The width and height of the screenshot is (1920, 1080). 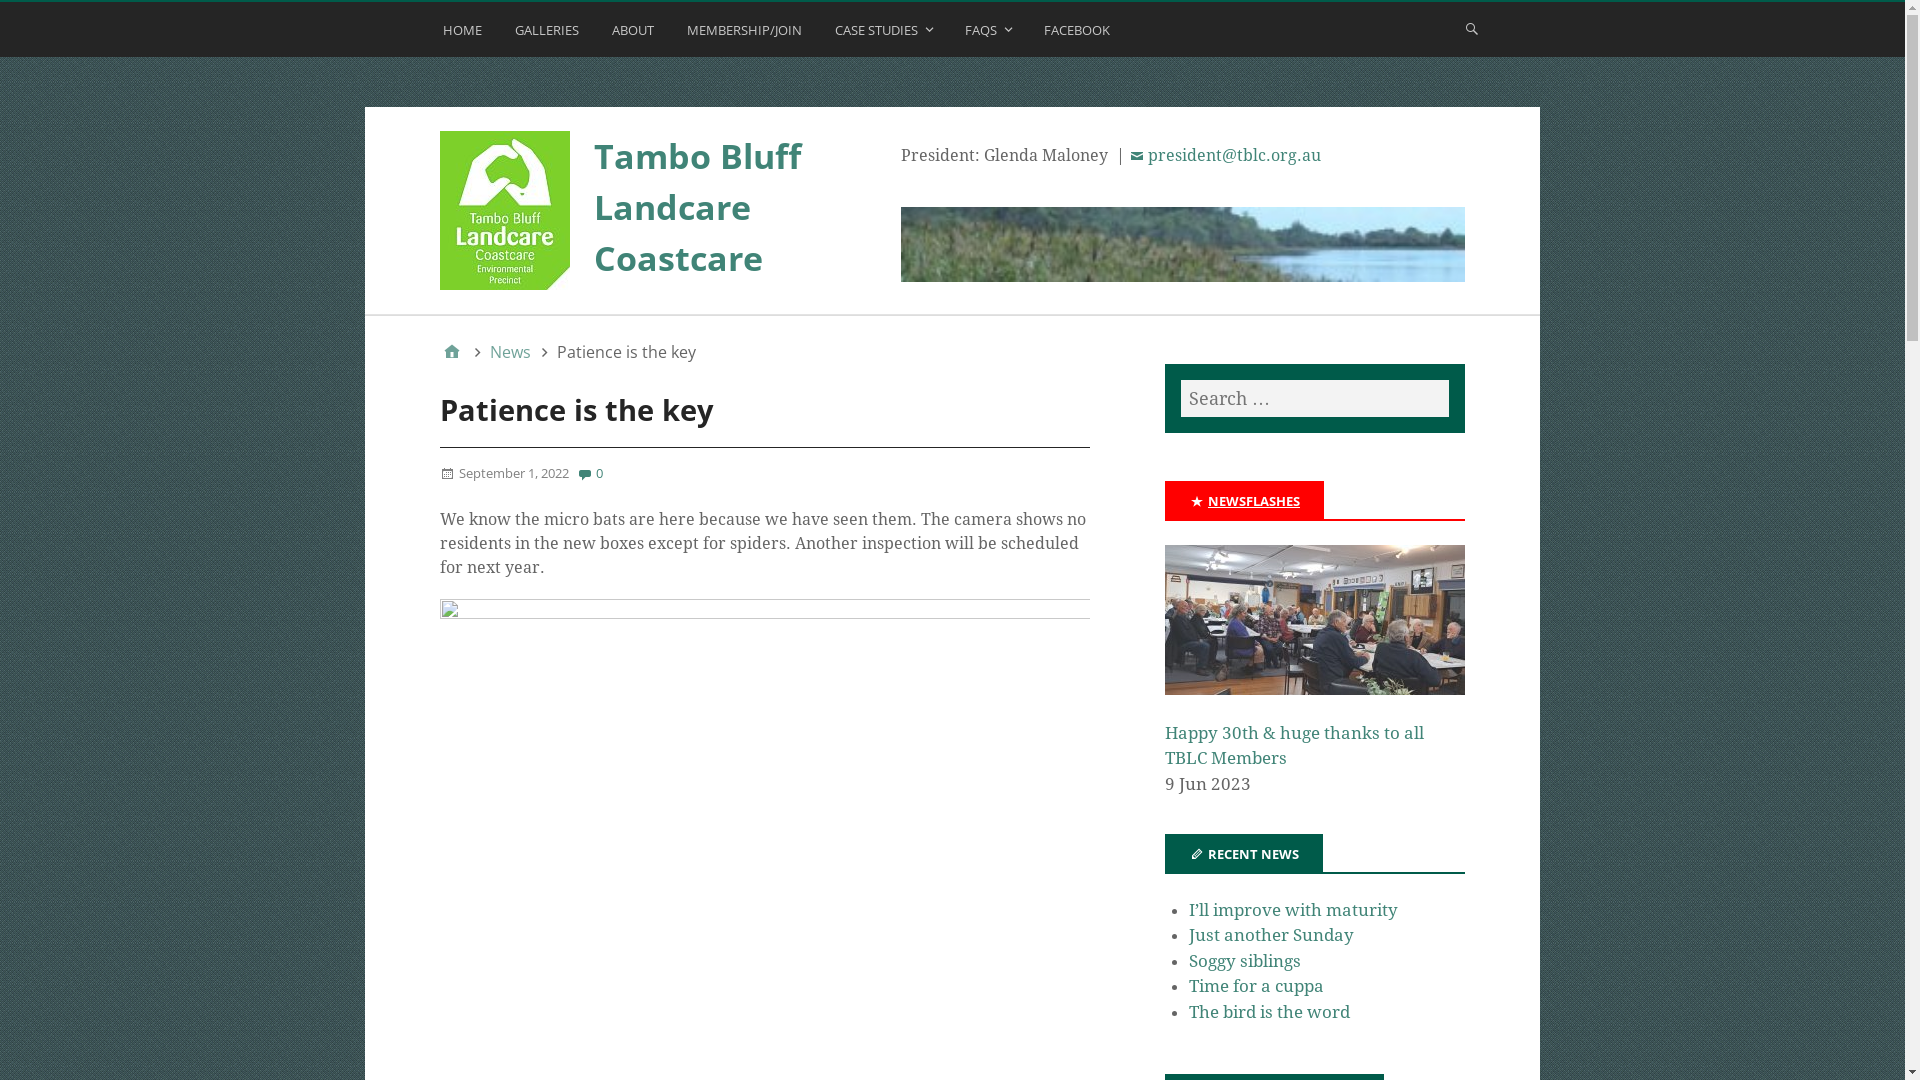 I want to click on MEMBERSHIP/JOIN, so click(x=747, y=34).